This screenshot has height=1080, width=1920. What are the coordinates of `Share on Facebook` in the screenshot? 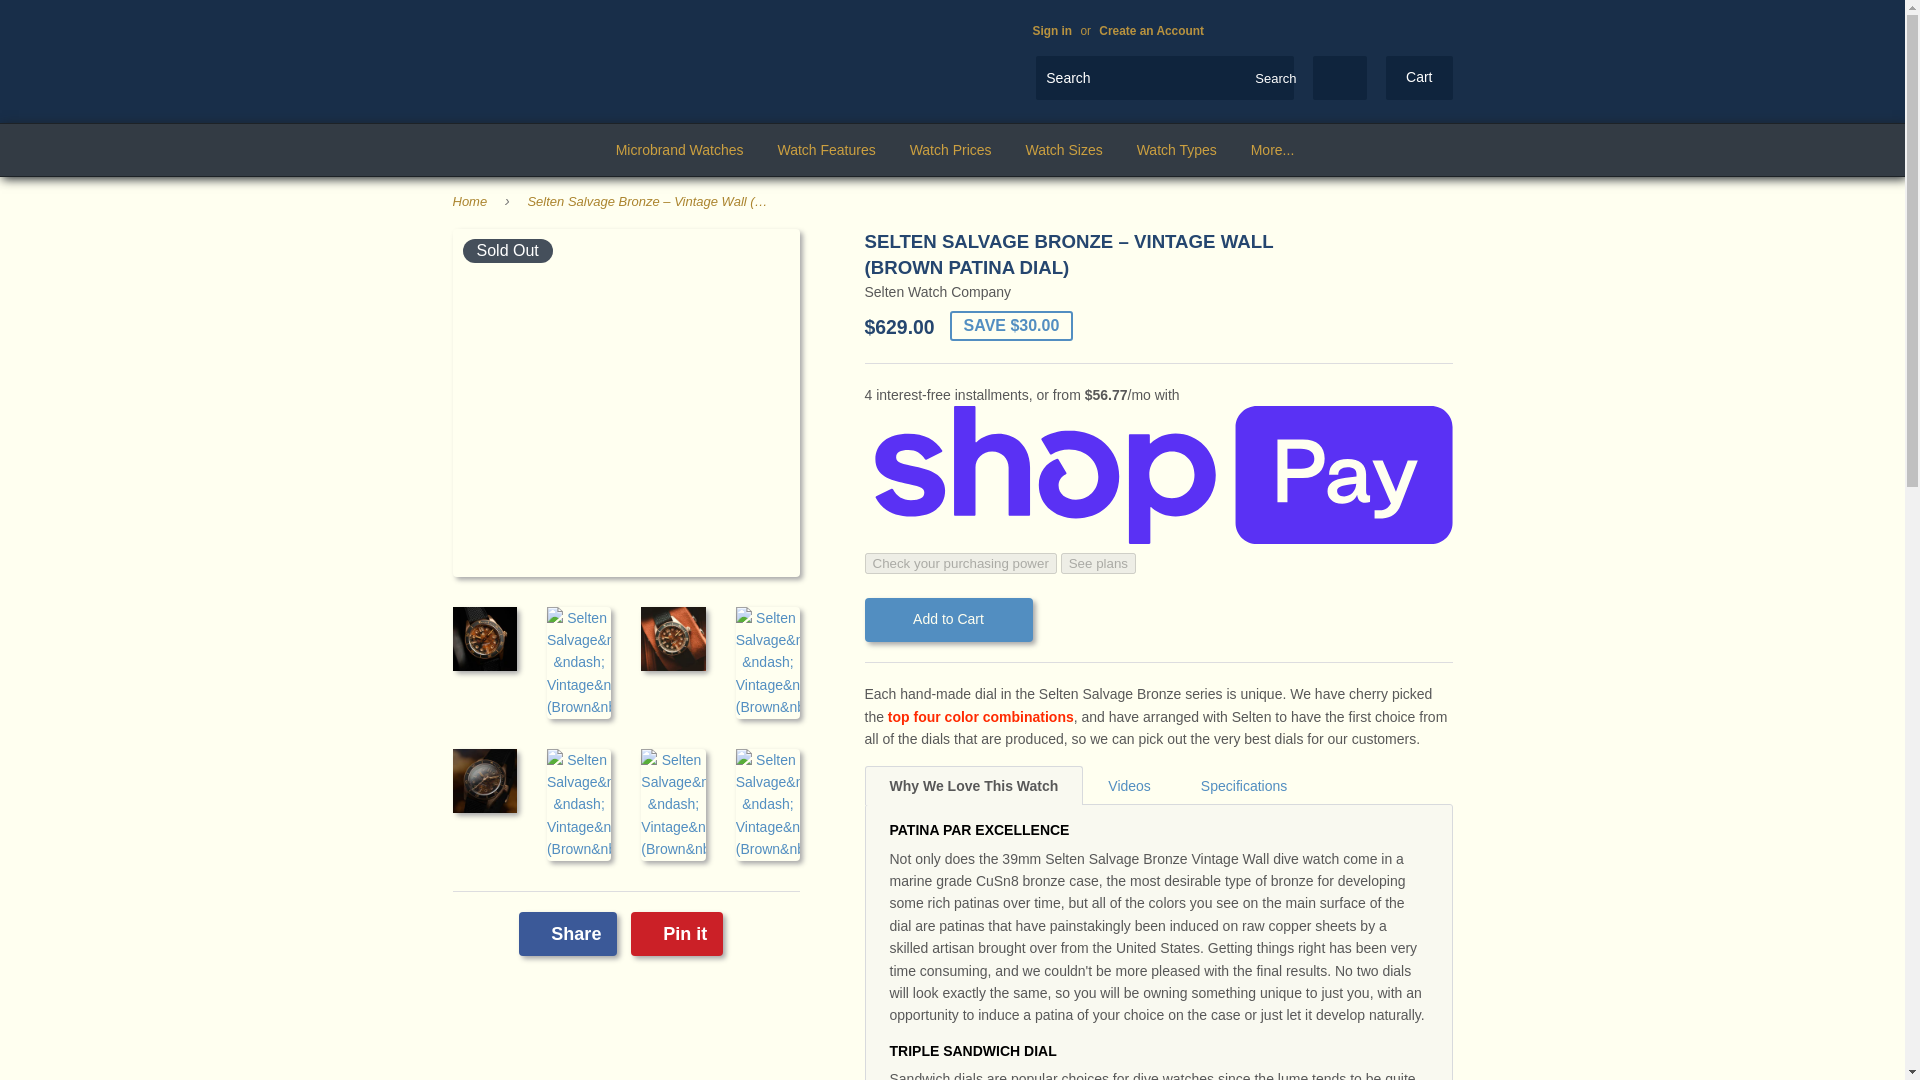 It's located at (567, 933).